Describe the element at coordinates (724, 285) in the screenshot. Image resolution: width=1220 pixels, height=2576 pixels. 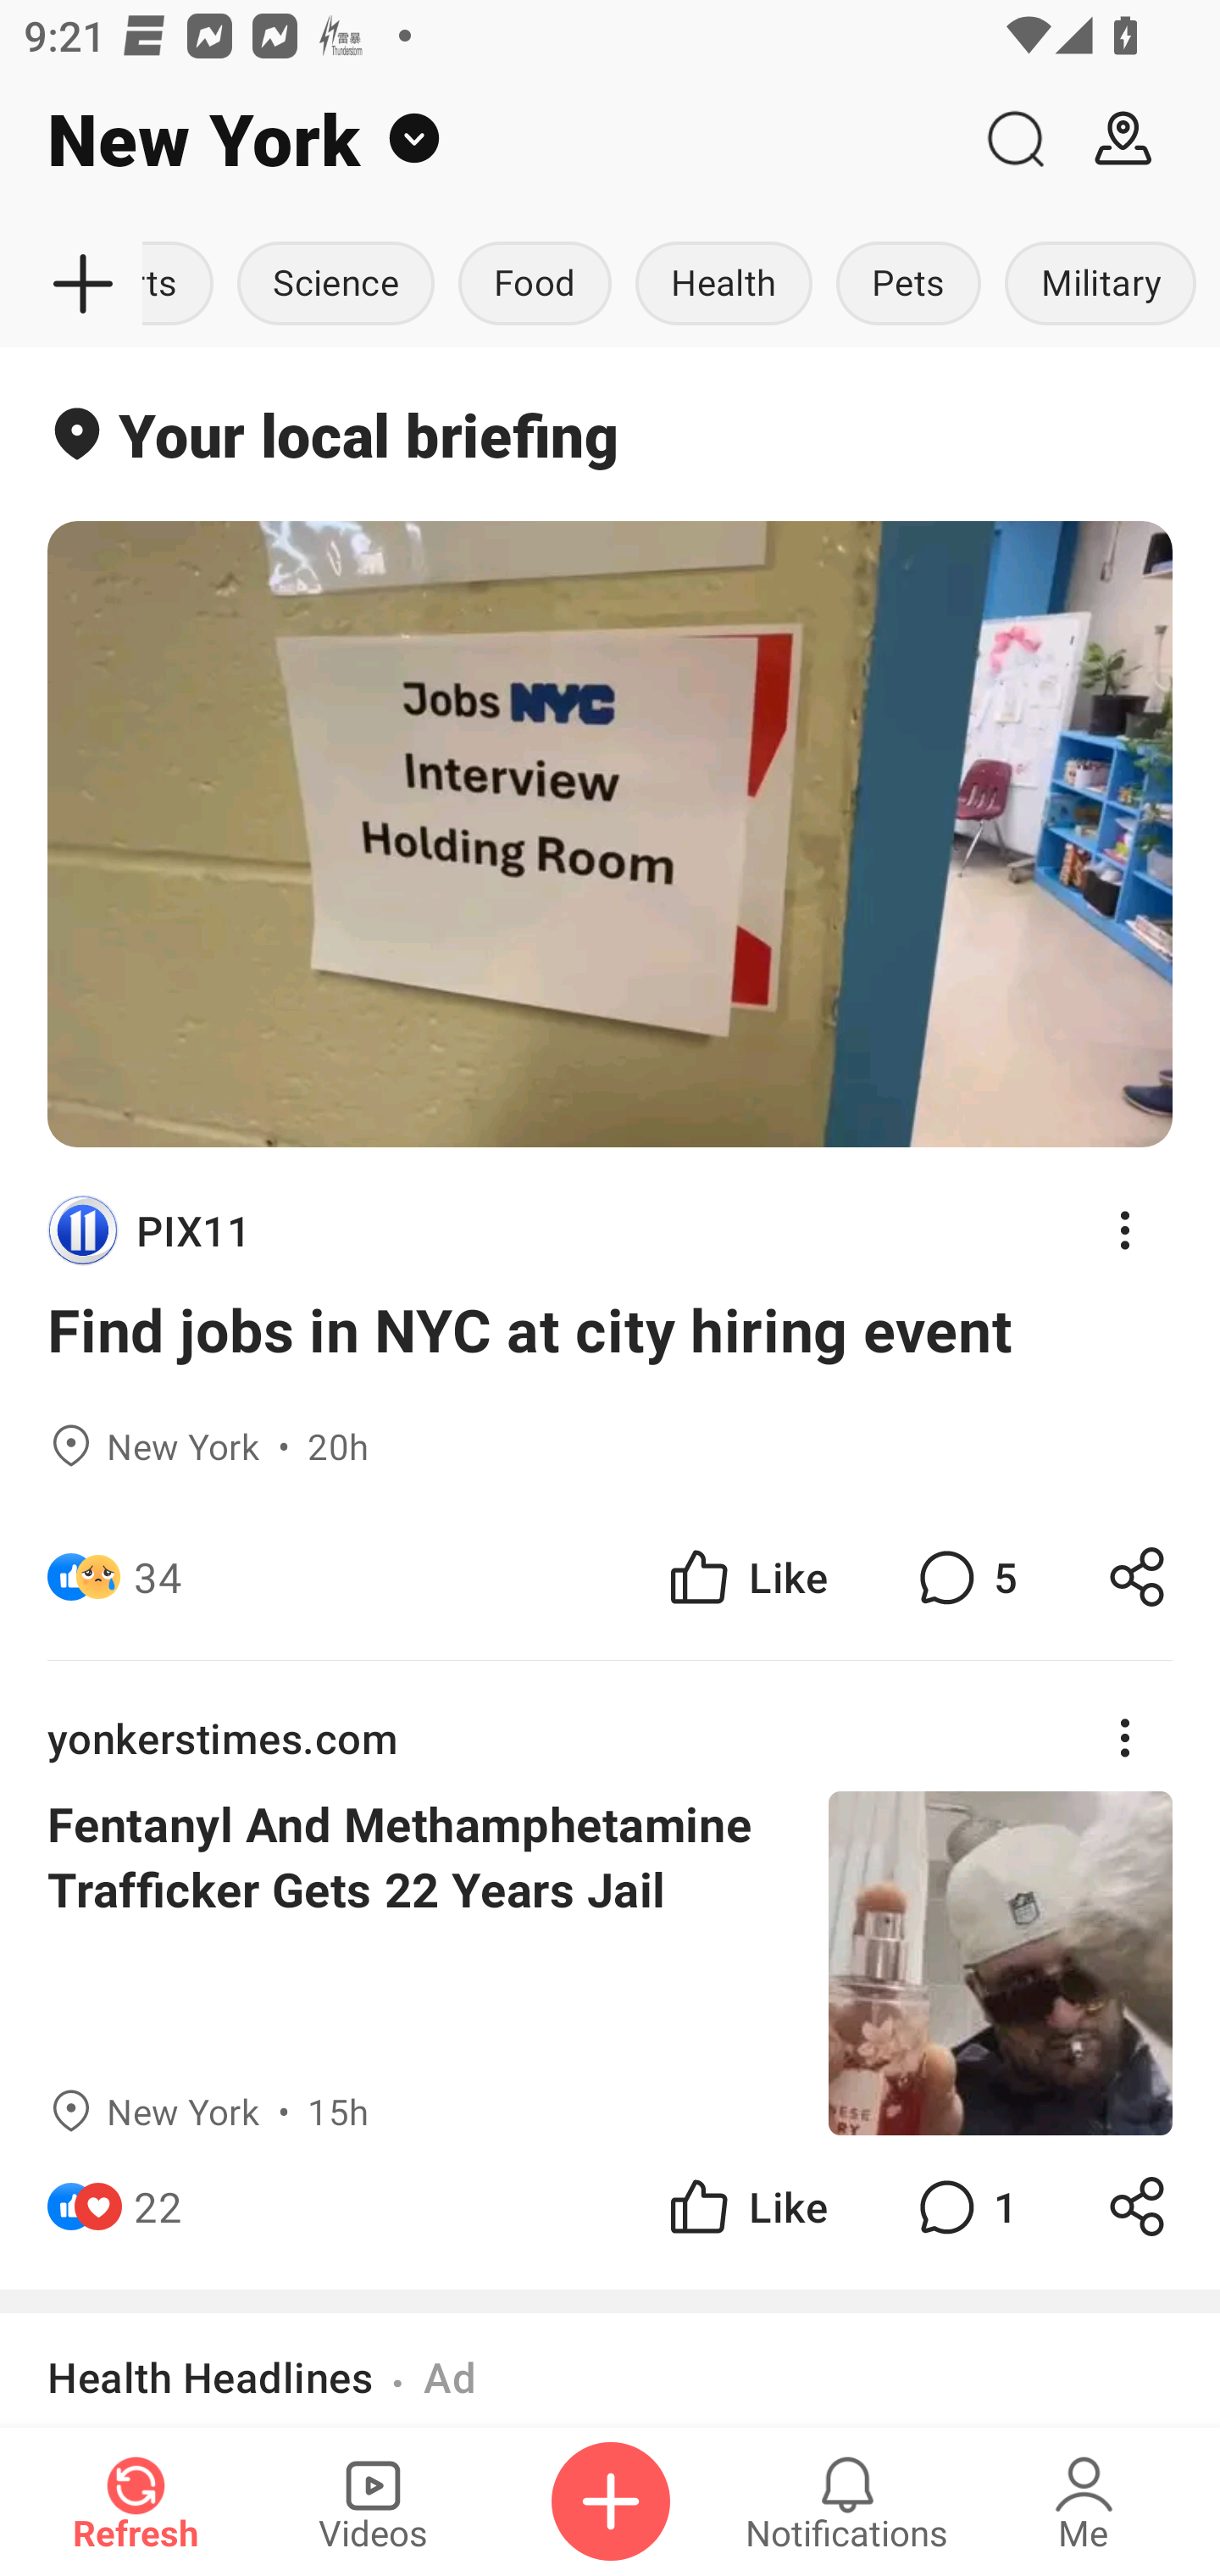
I see `Health` at that location.